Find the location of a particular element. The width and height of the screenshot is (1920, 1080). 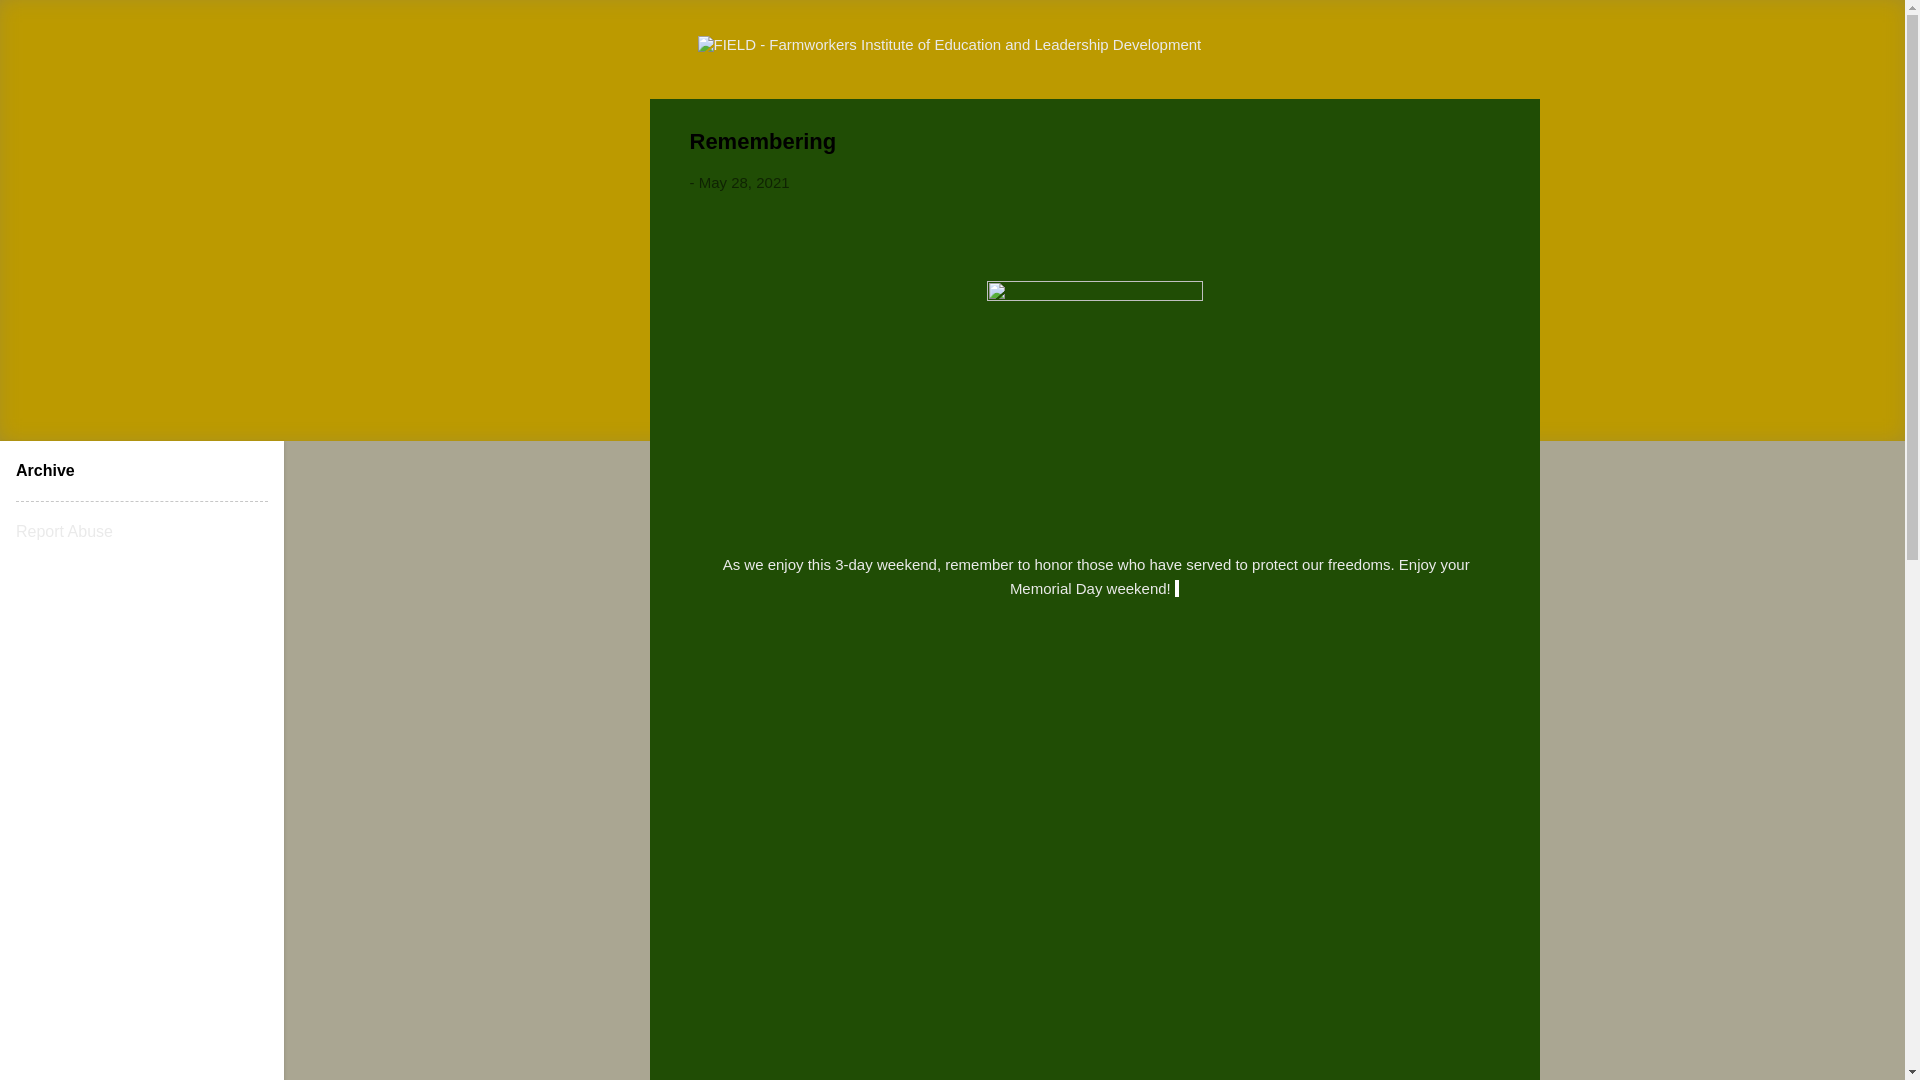

Search is located at coordinates (39, 24).